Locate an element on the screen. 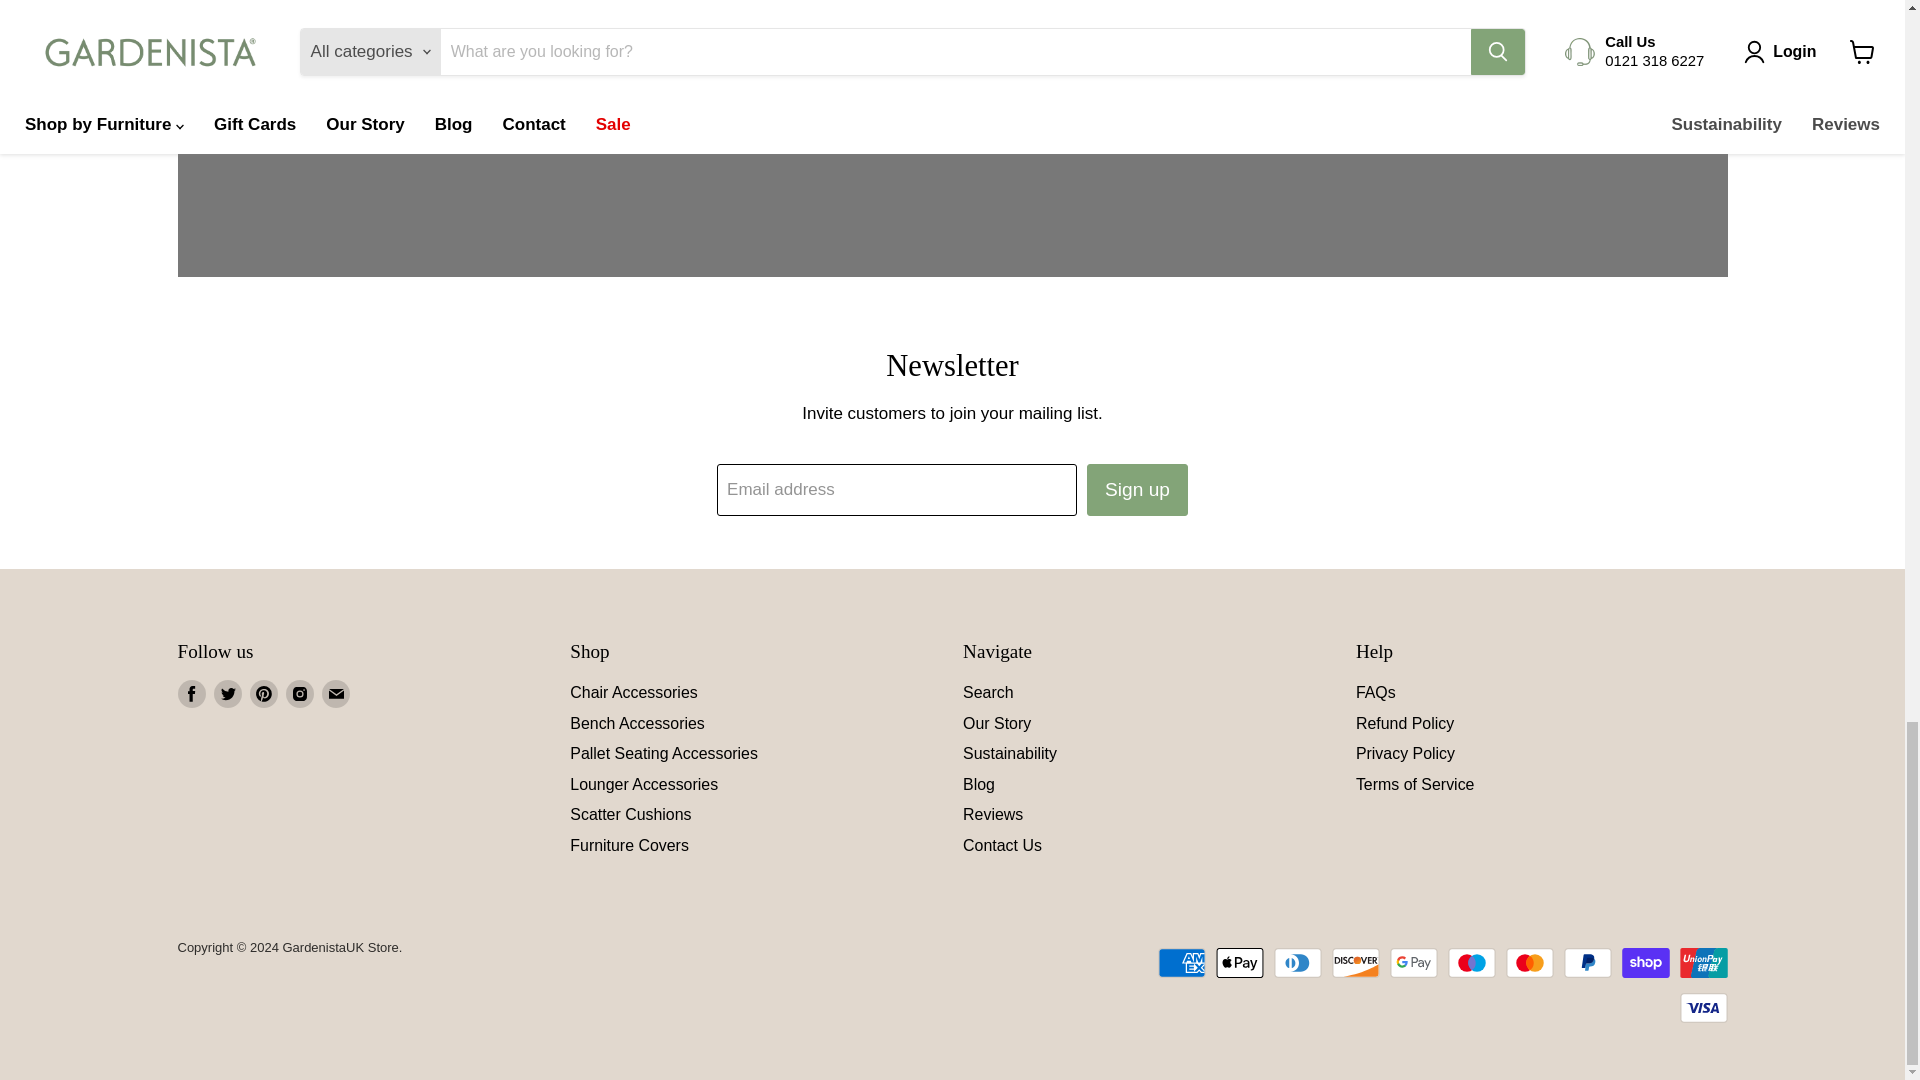 Image resolution: width=1920 pixels, height=1080 pixels. Google Pay is located at coordinates (1414, 963).